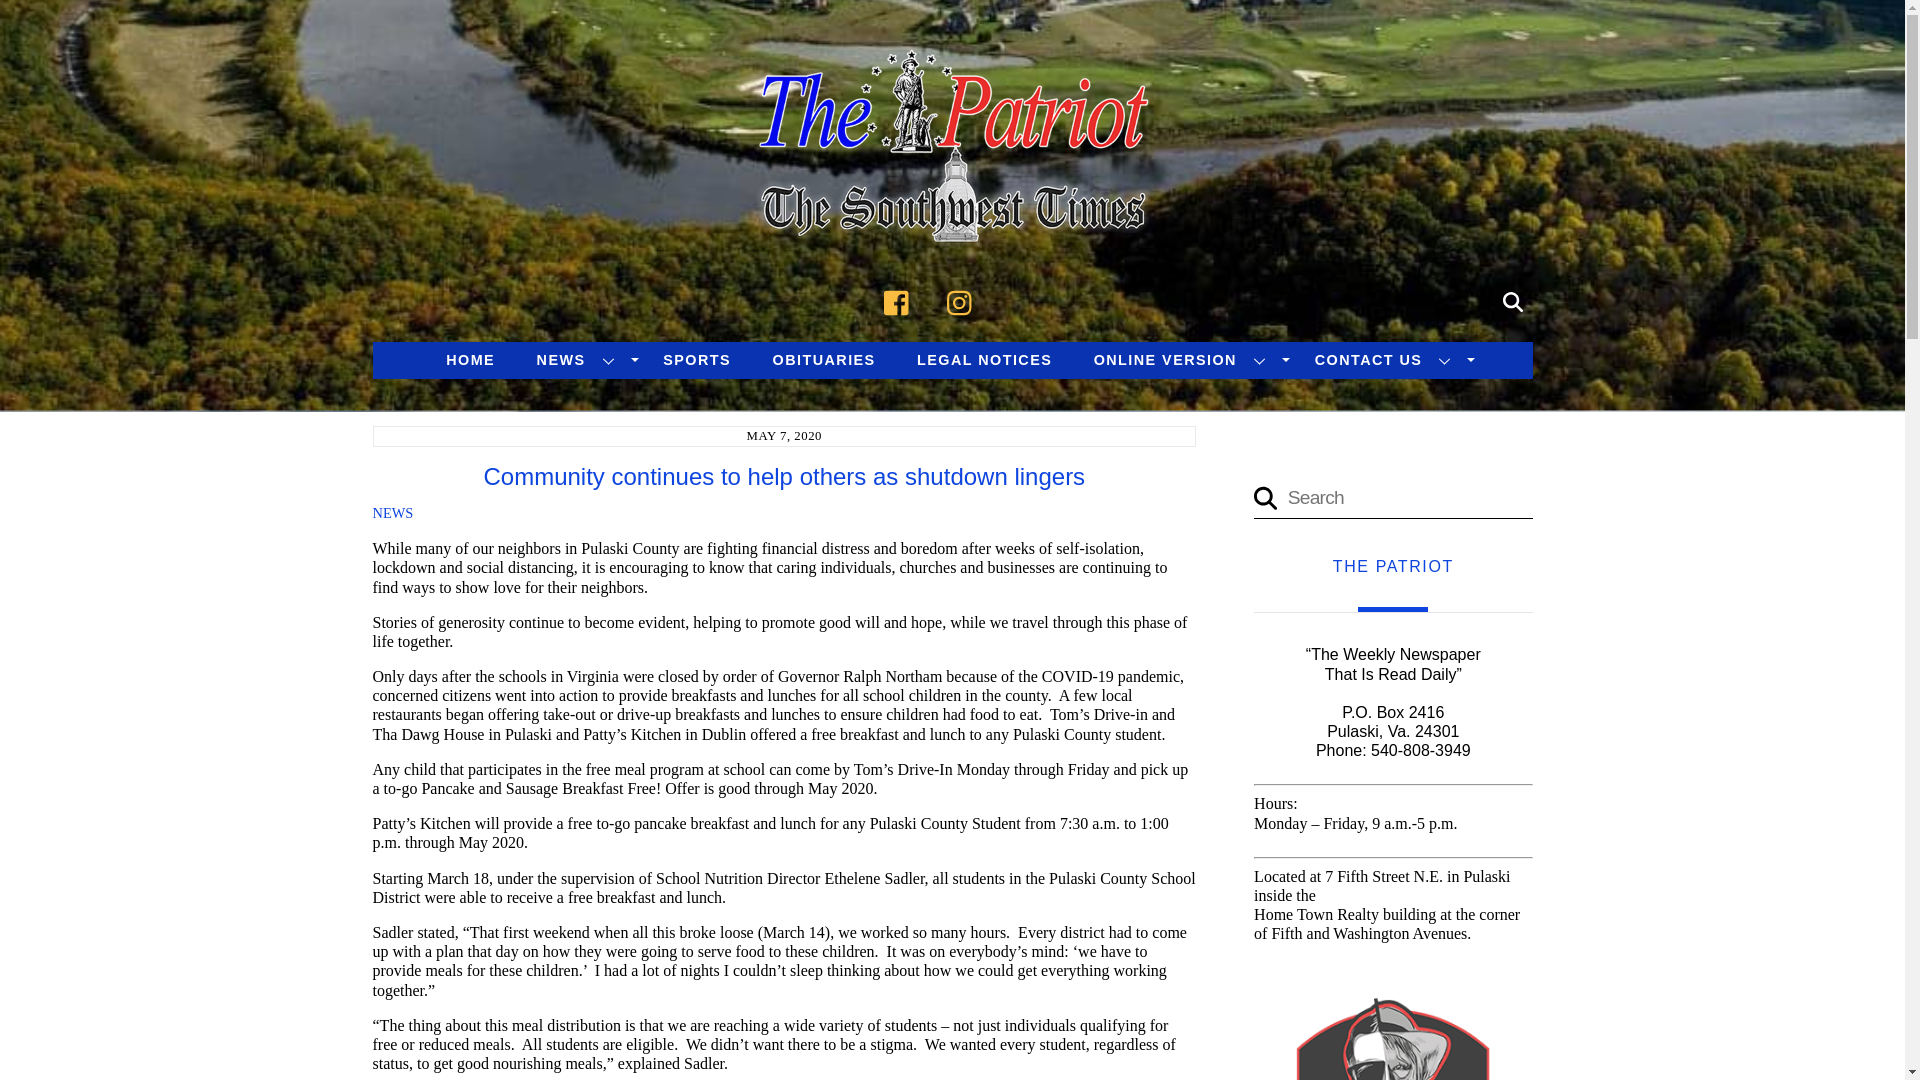  What do you see at coordinates (392, 512) in the screenshot?
I see `NEWS` at bounding box center [392, 512].